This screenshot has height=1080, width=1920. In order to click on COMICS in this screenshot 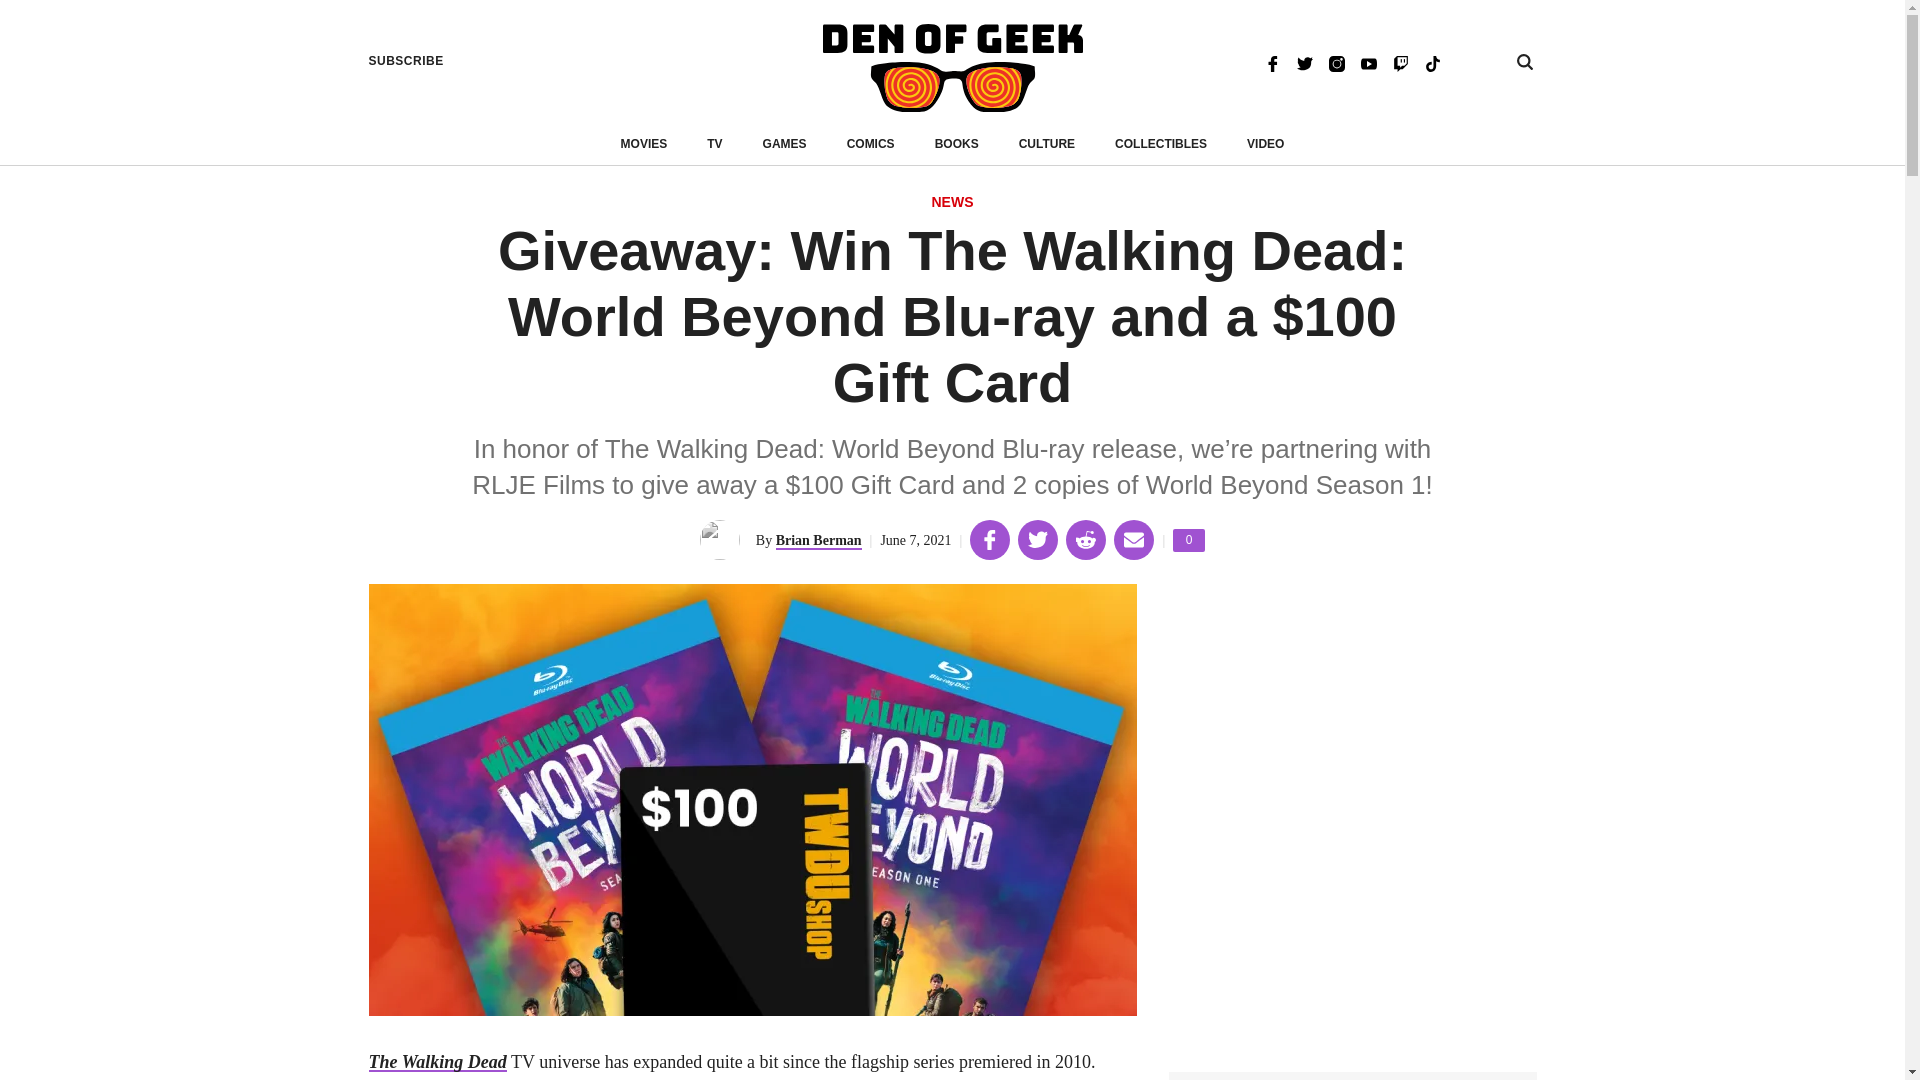, I will do `click(952, 203)`.